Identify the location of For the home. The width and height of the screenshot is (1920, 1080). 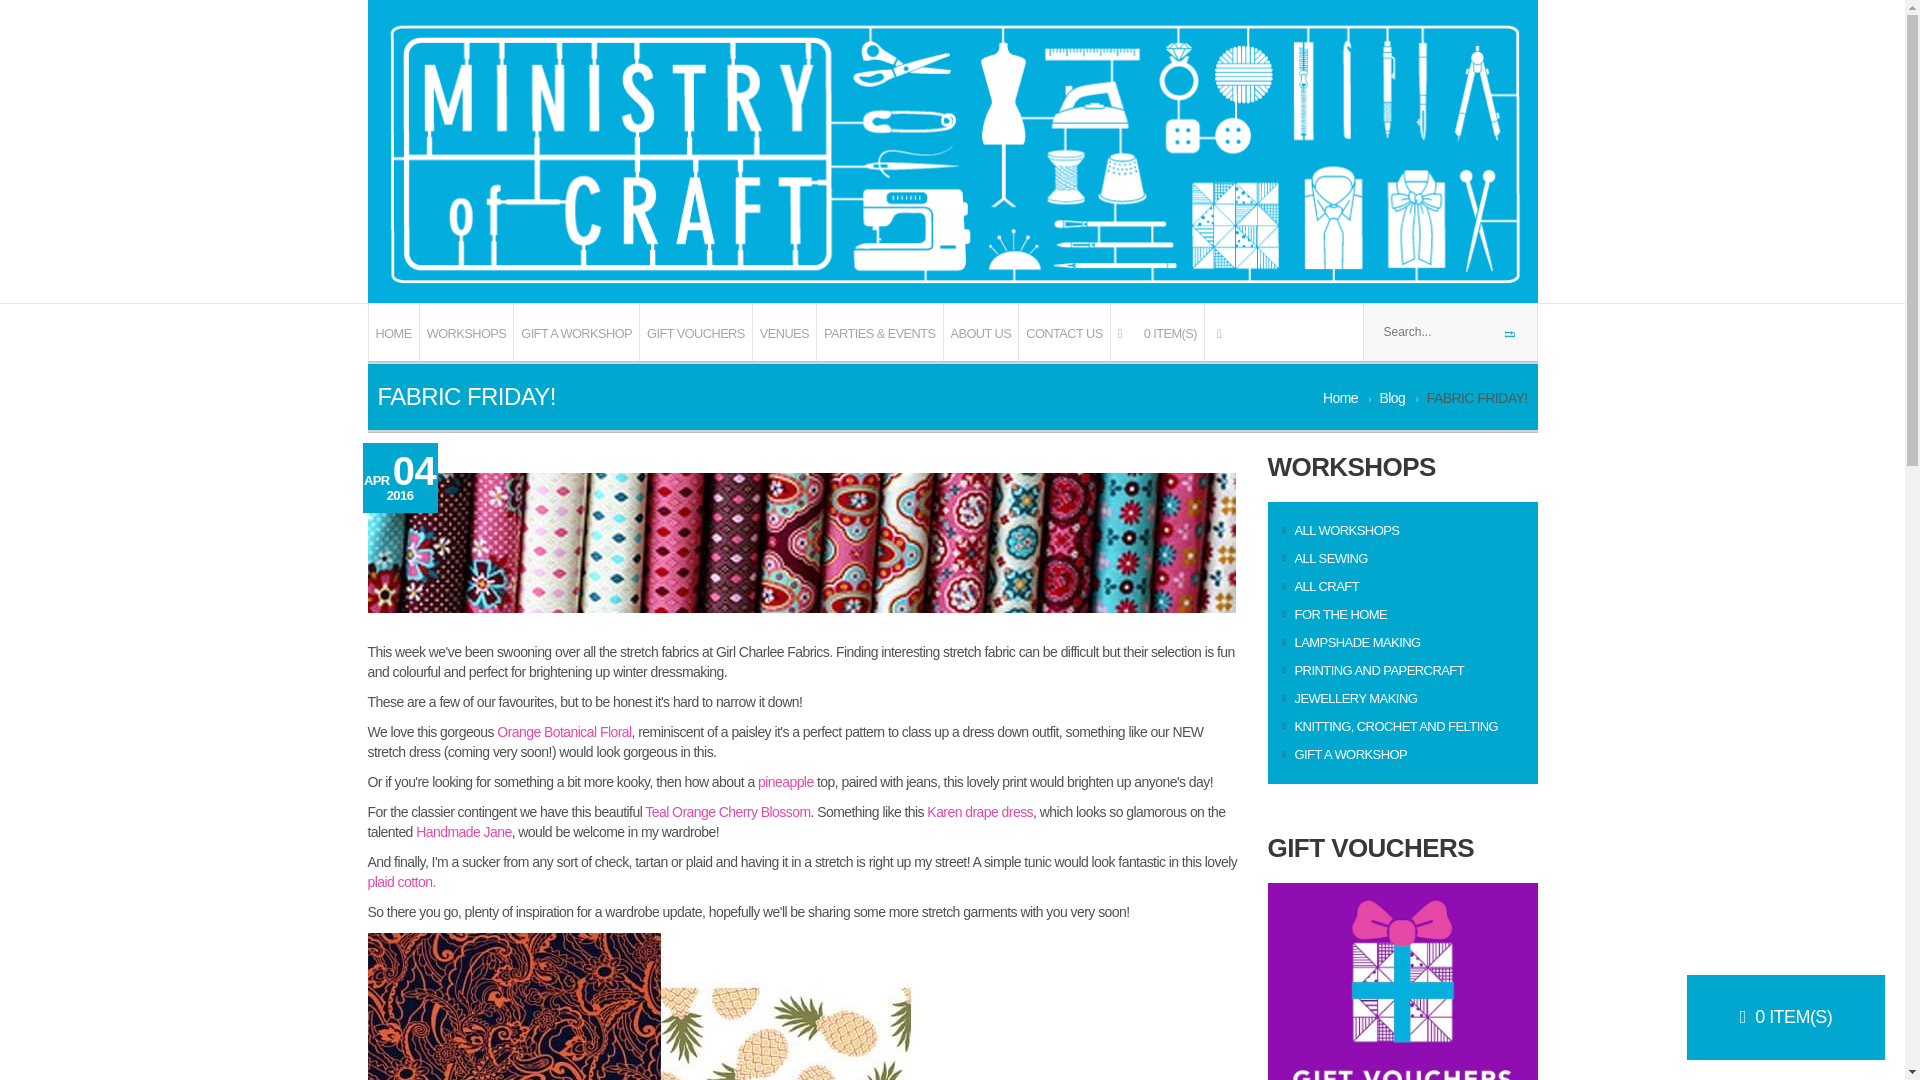
(1334, 614).